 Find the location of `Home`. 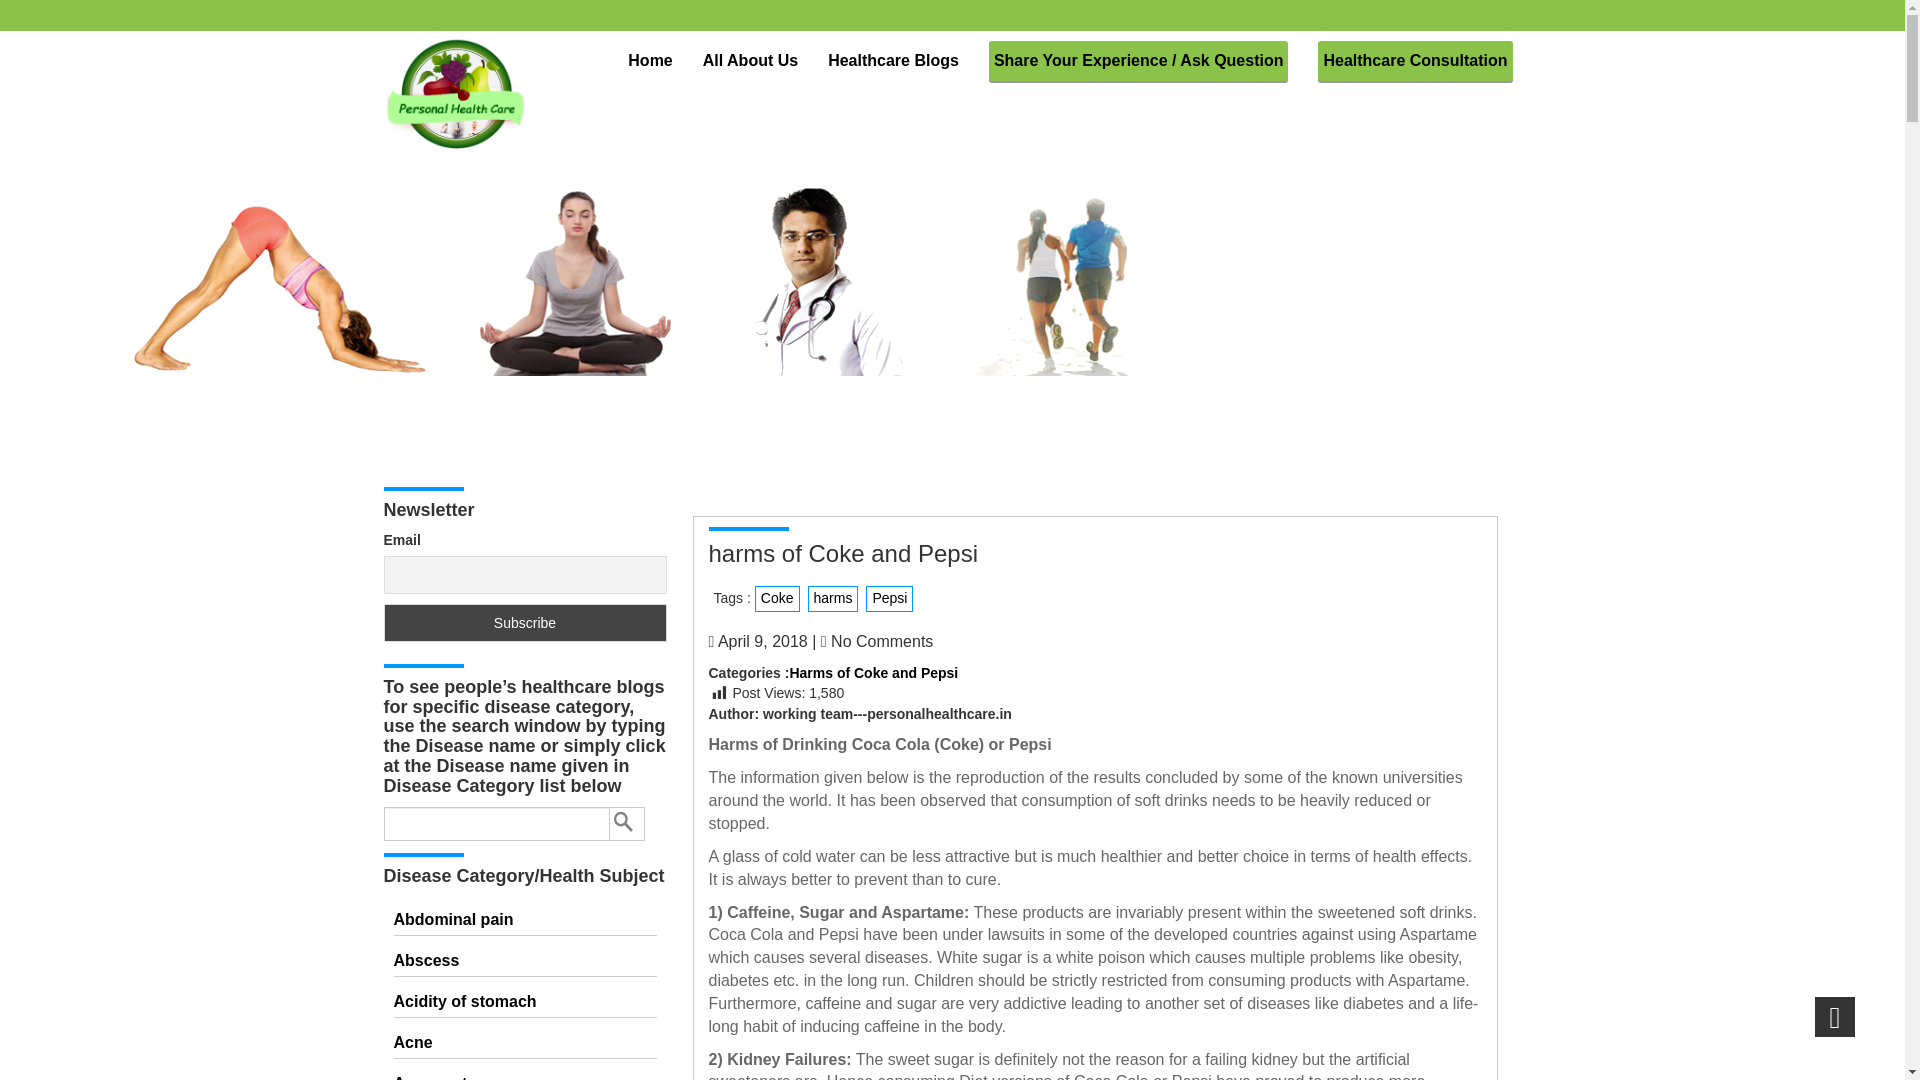

Home is located at coordinates (650, 61).